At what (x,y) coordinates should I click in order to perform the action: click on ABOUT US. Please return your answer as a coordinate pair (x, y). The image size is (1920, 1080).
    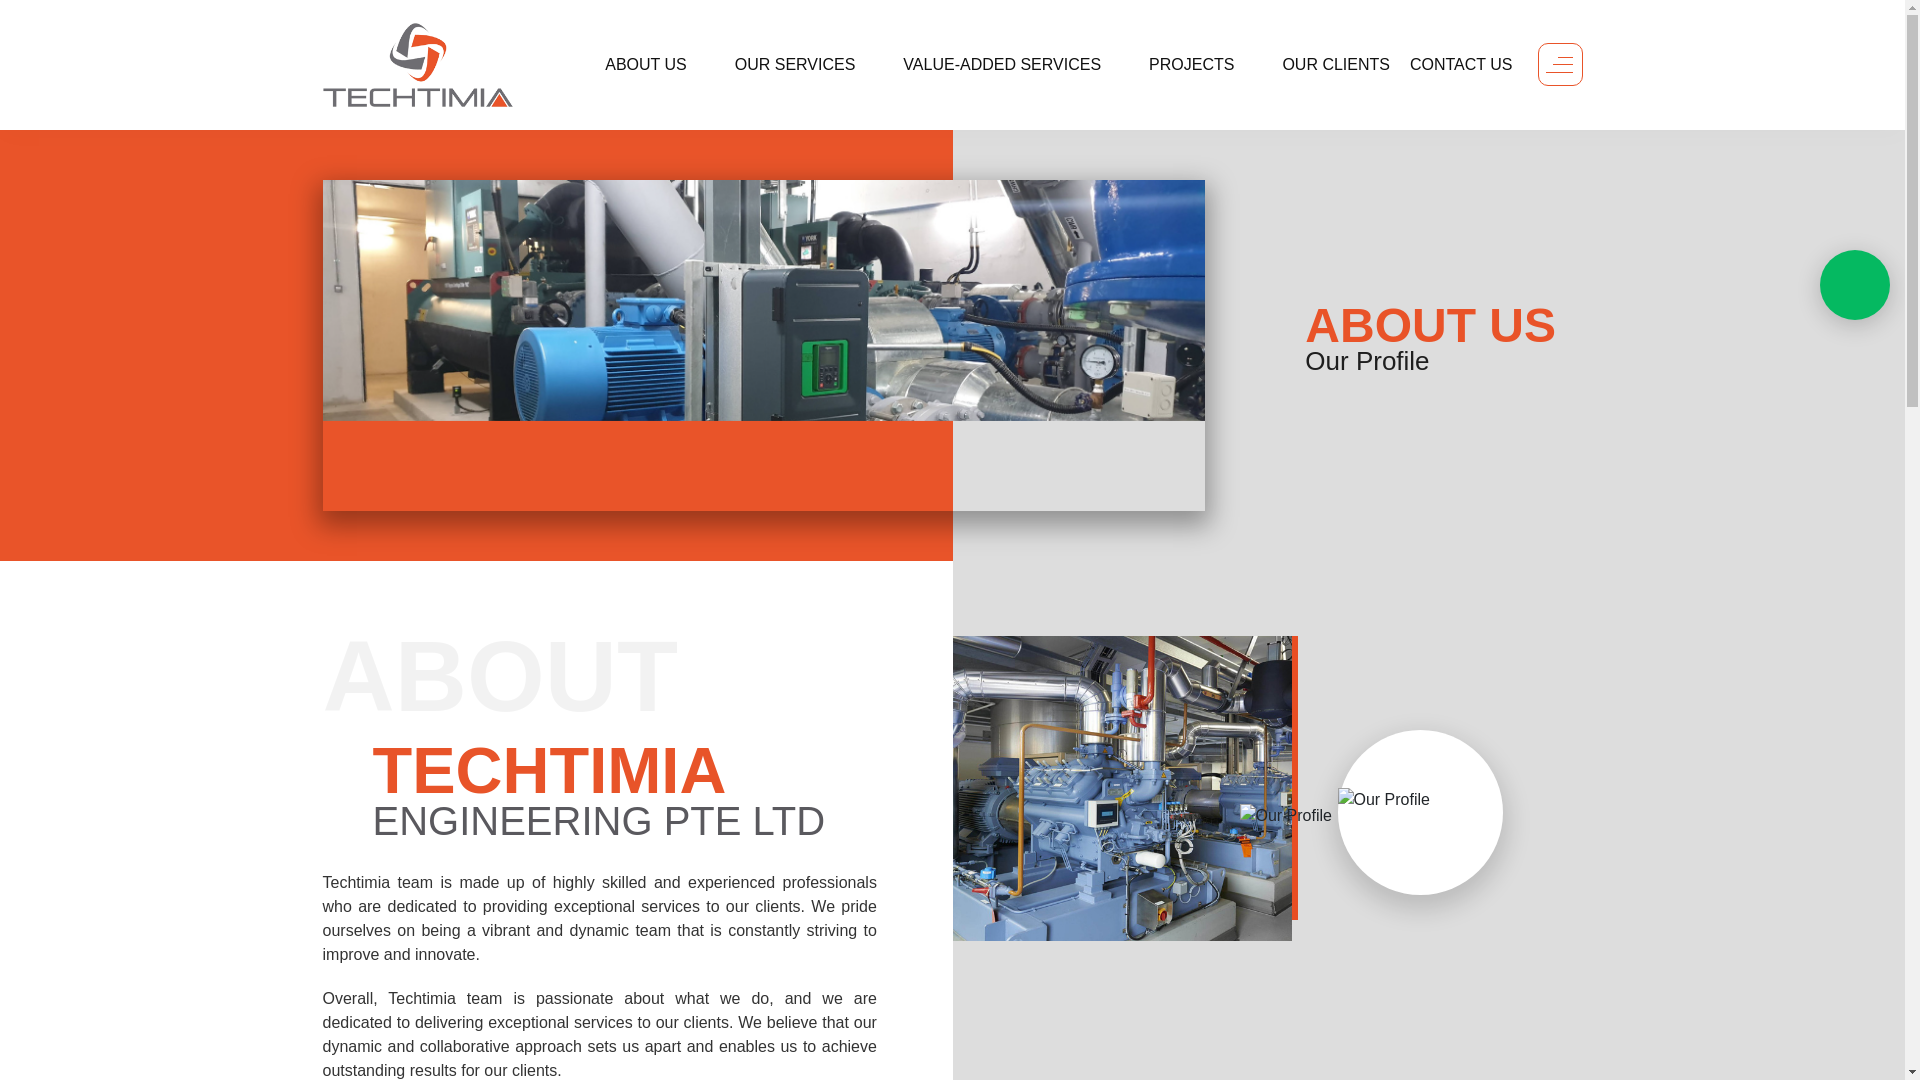
    Looking at the image, I should click on (659, 64).